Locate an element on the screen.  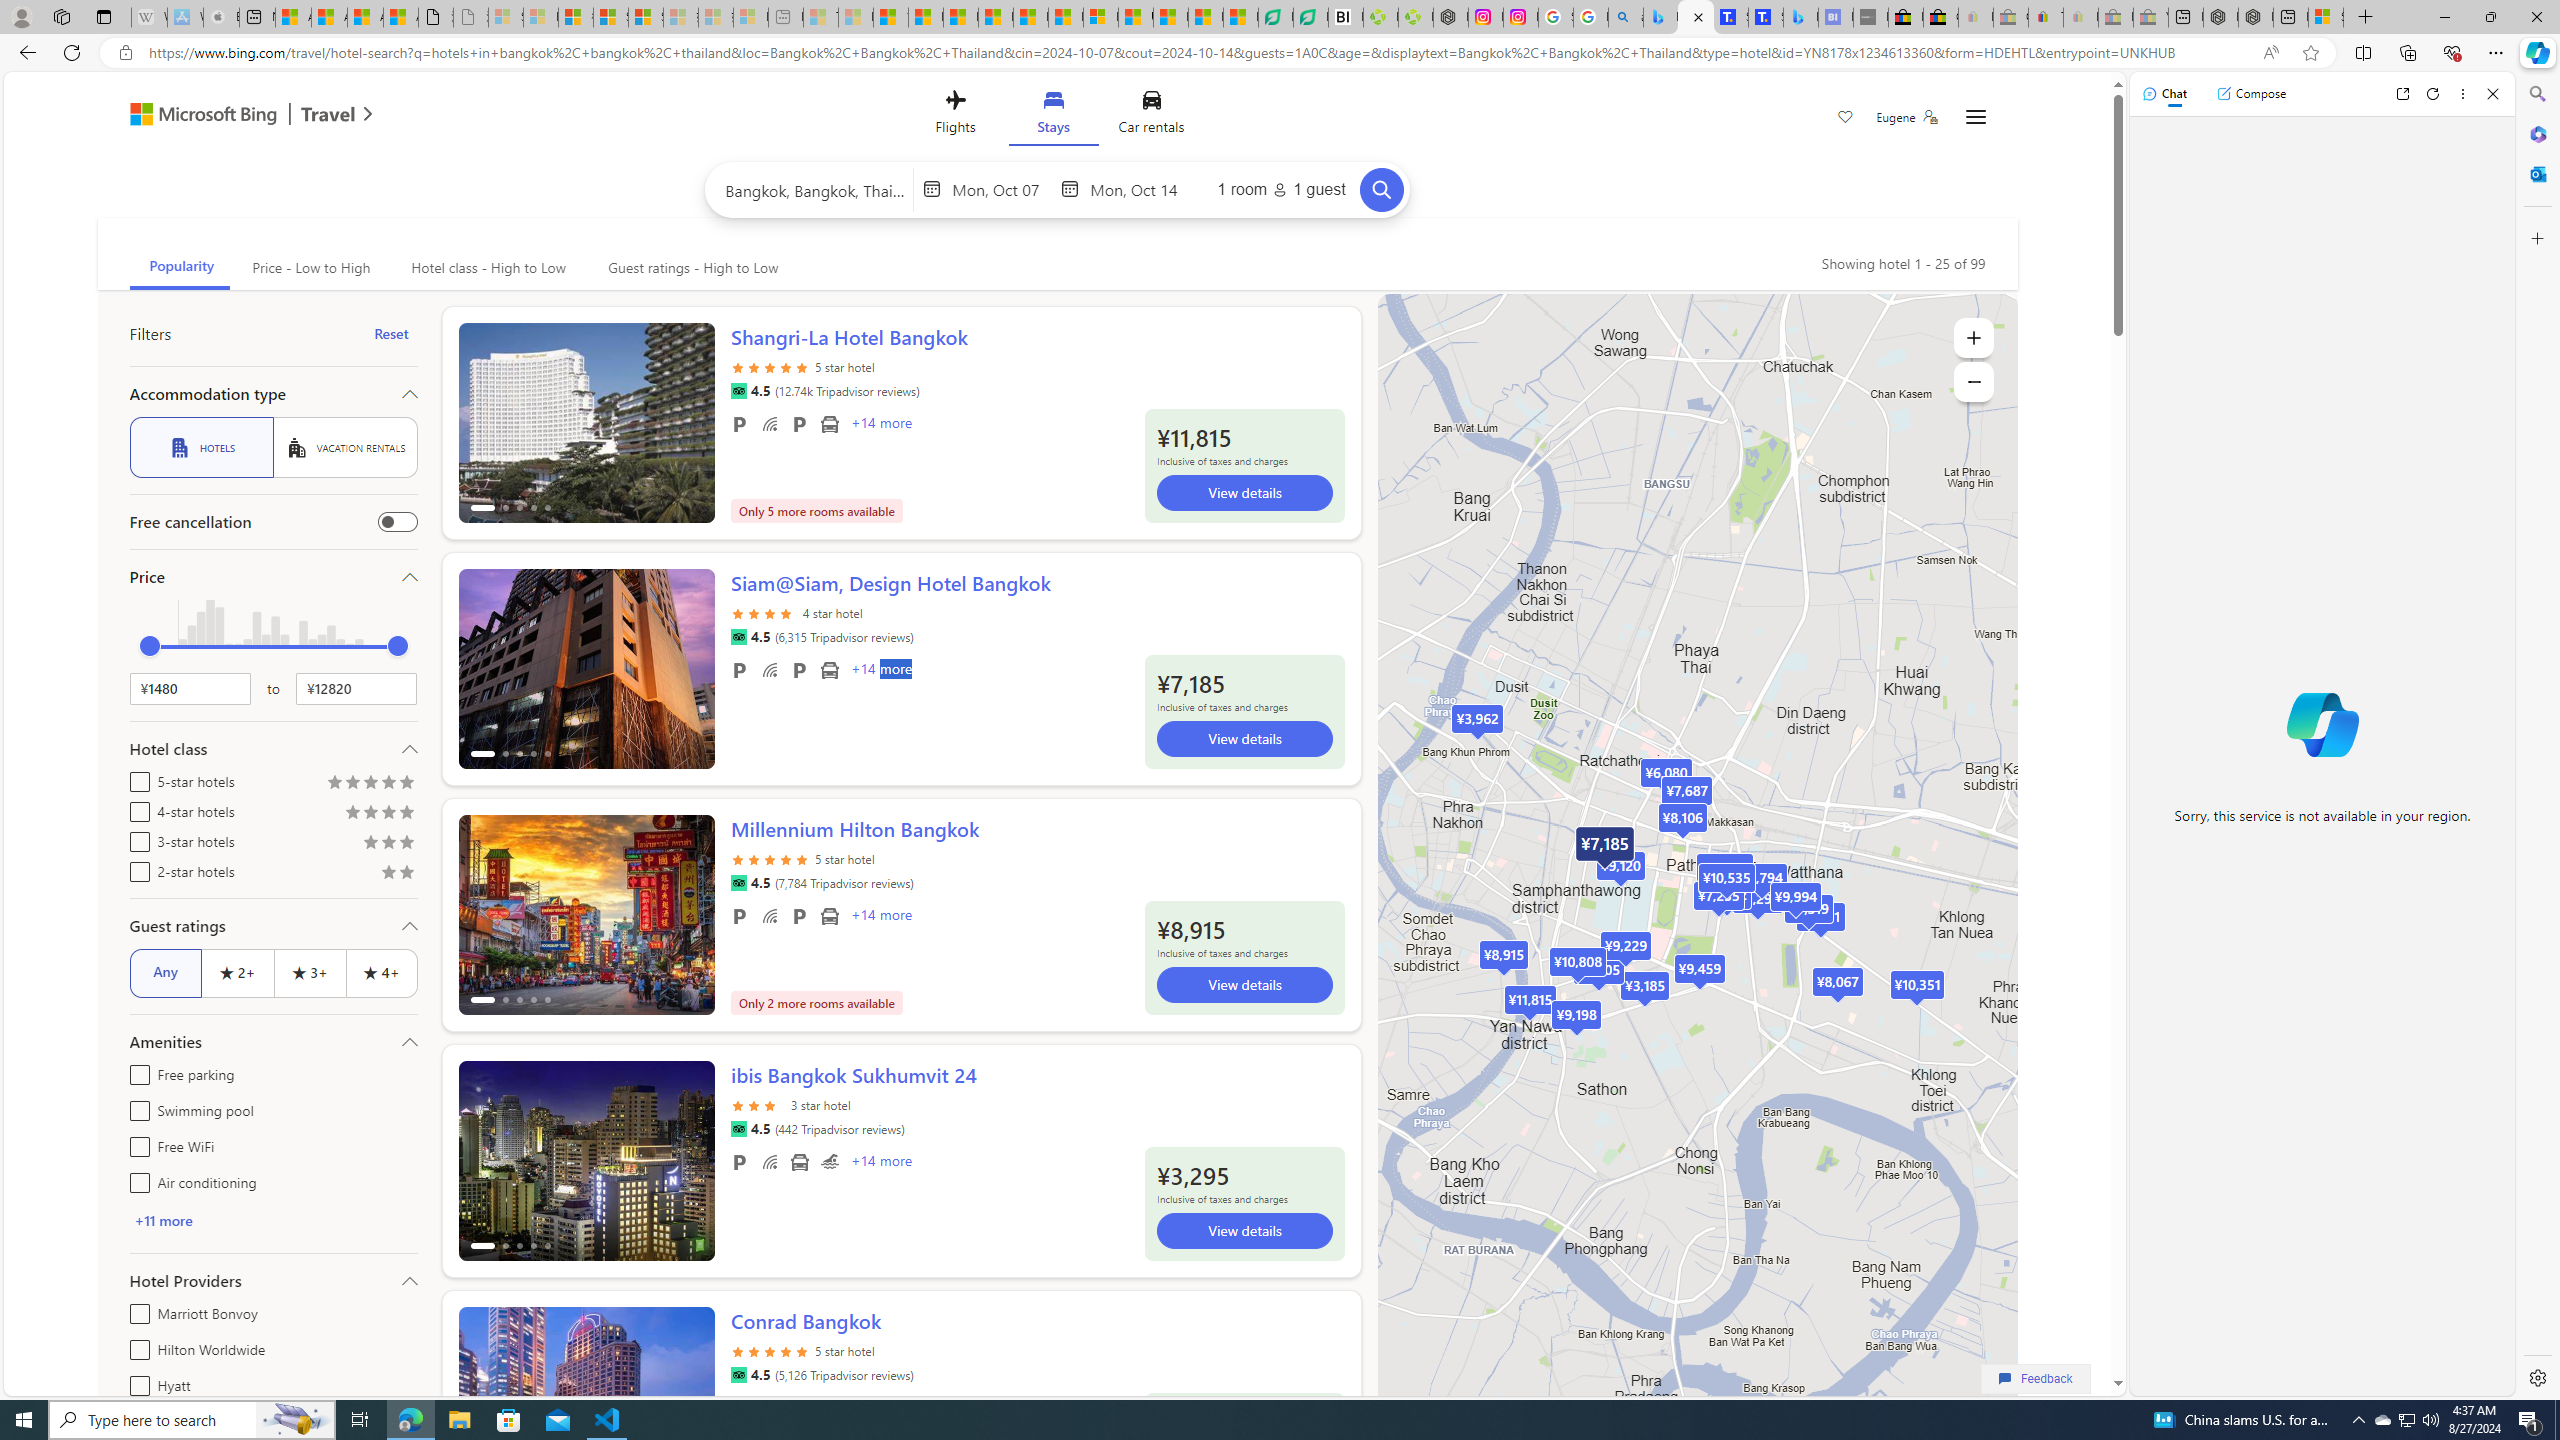
Buy iPad - Apple - Sleeping is located at coordinates (221, 17).